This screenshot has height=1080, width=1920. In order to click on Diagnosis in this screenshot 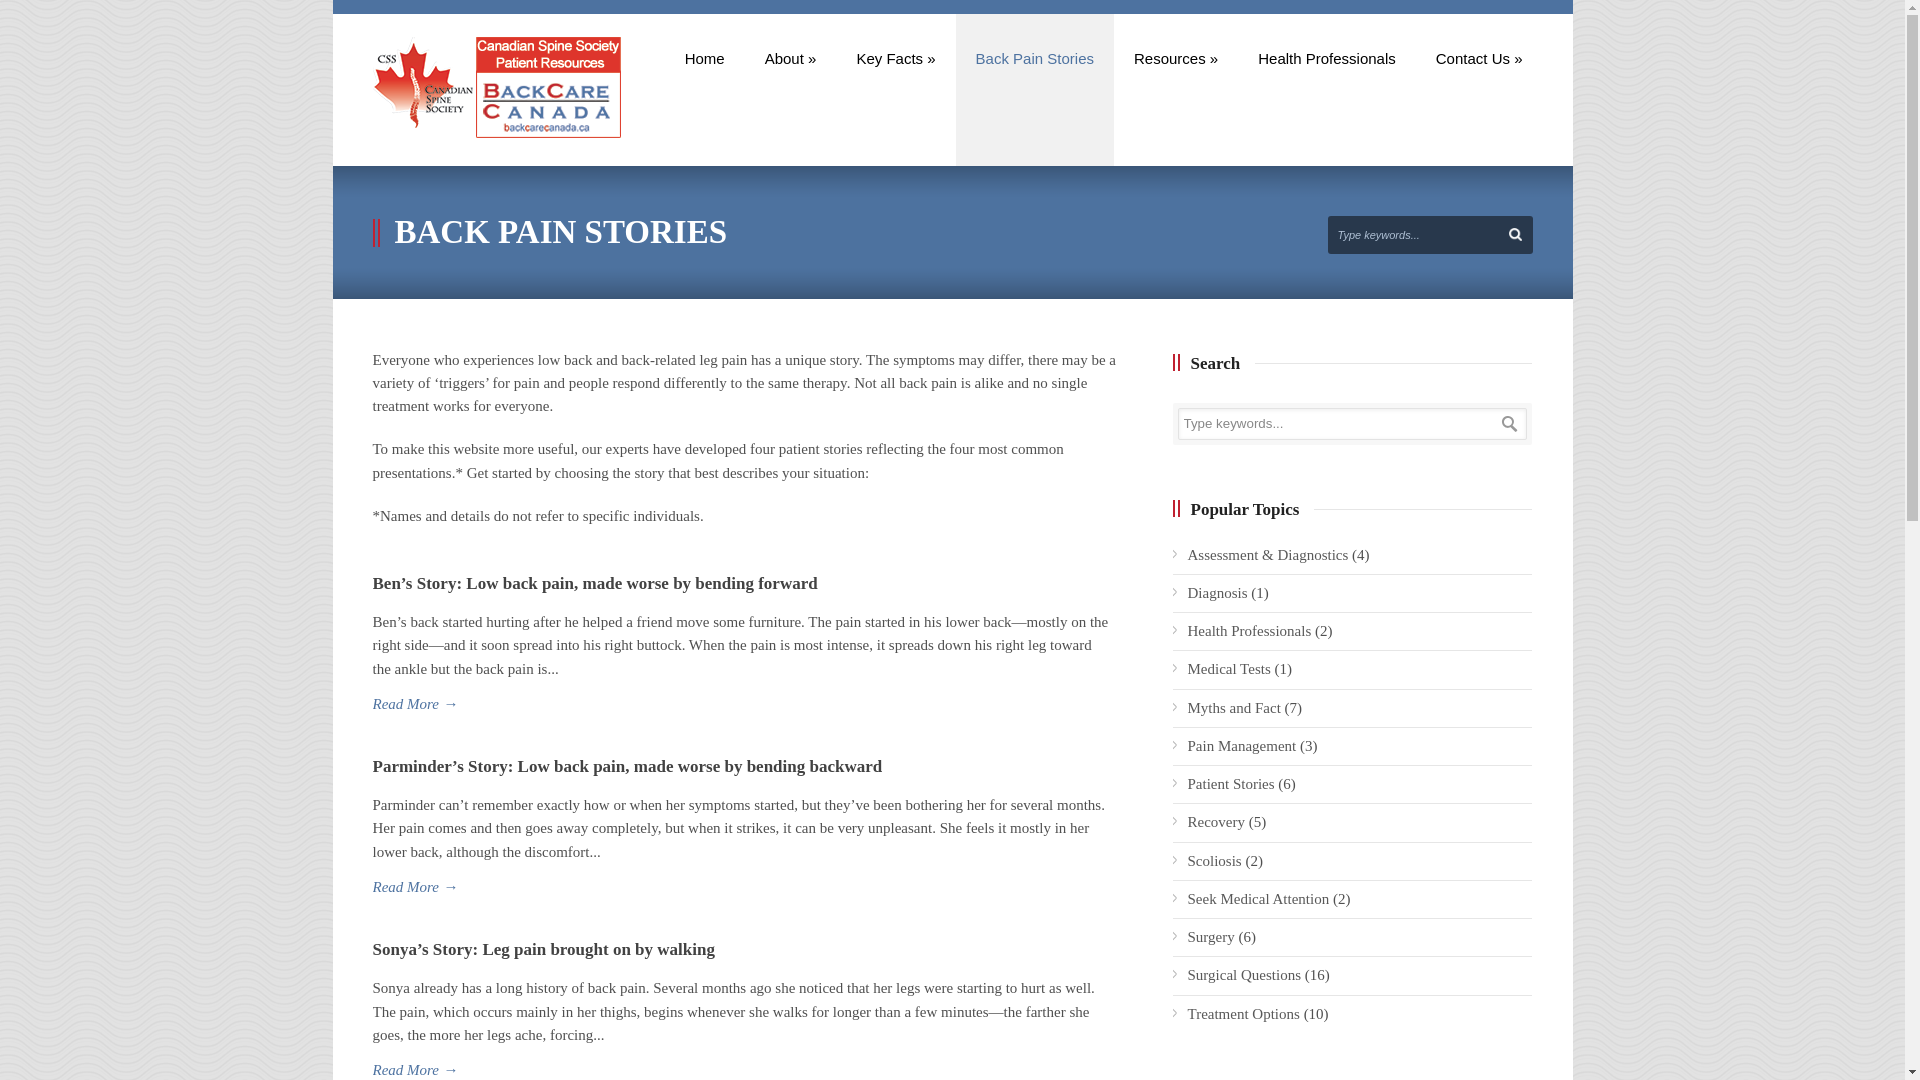, I will do `click(1218, 593)`.